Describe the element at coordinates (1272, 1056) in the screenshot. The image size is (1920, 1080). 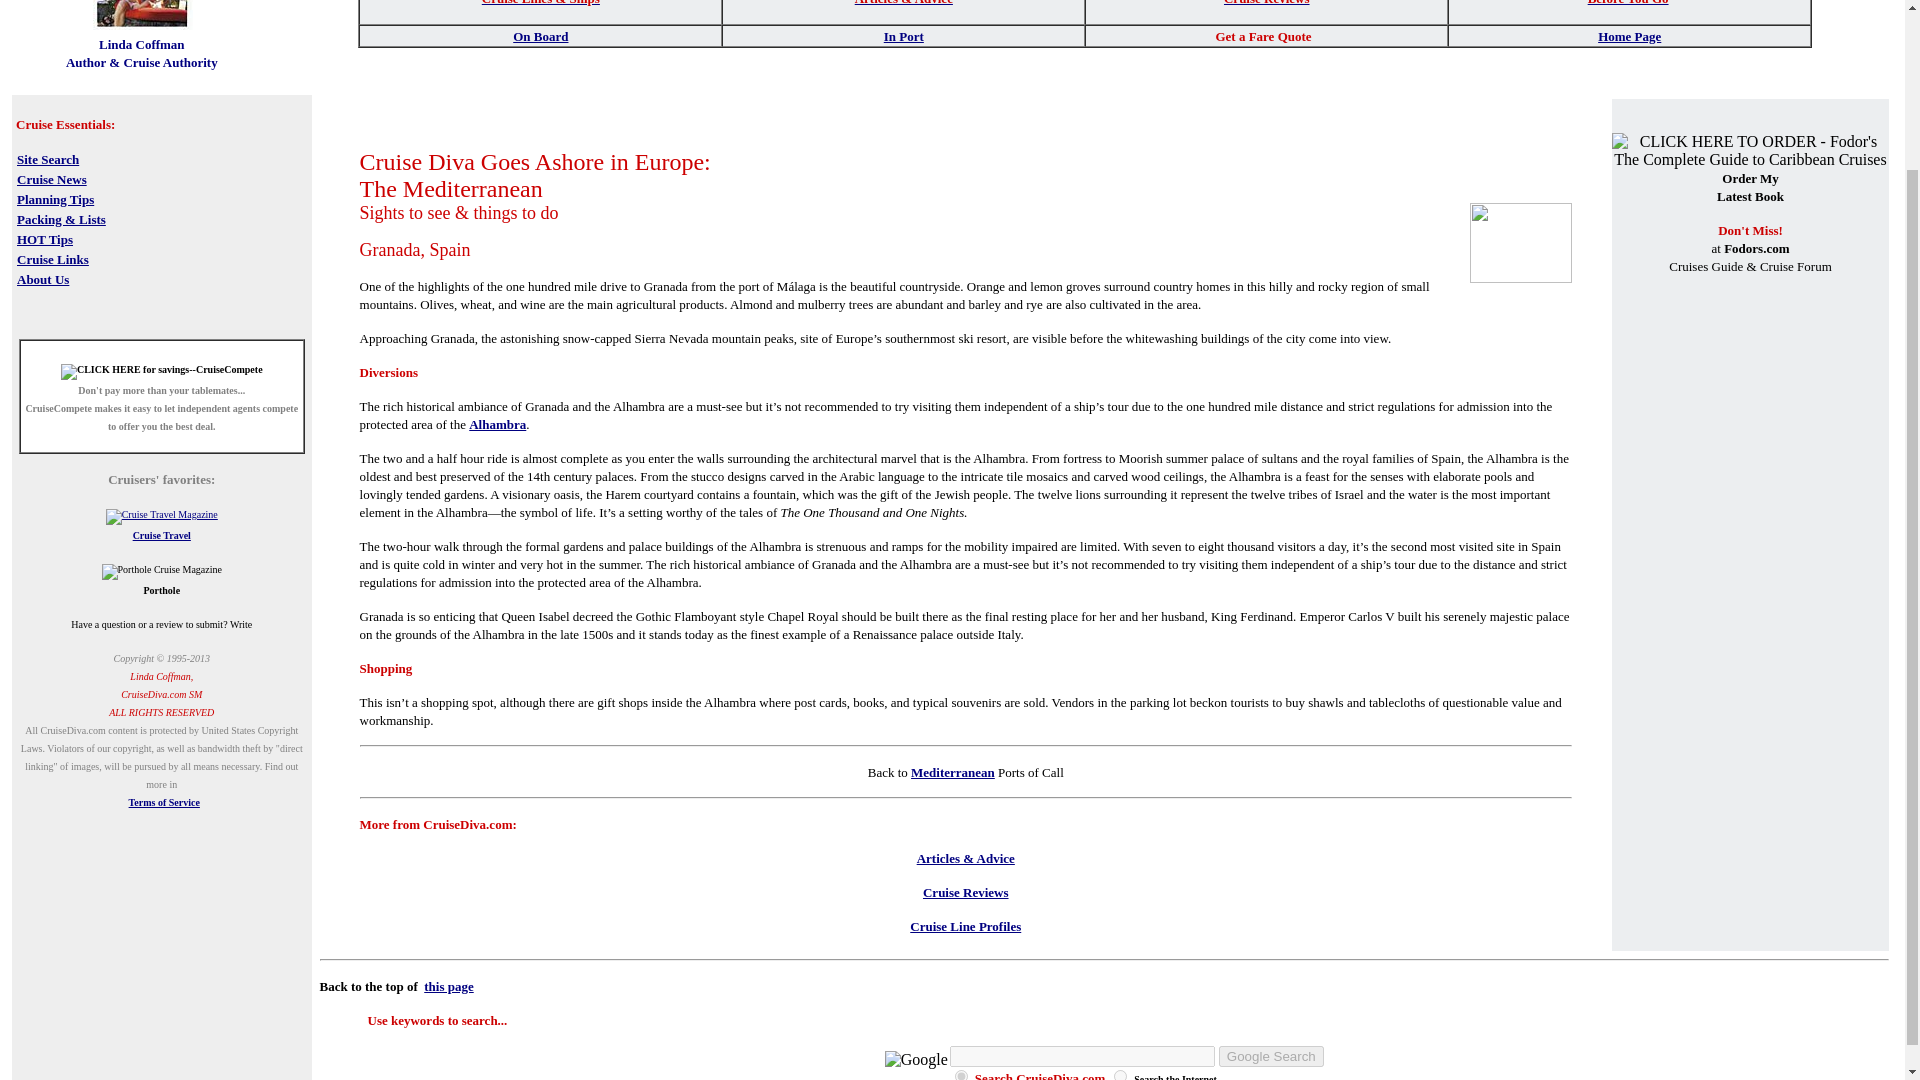
I see `Google Search` at that location.